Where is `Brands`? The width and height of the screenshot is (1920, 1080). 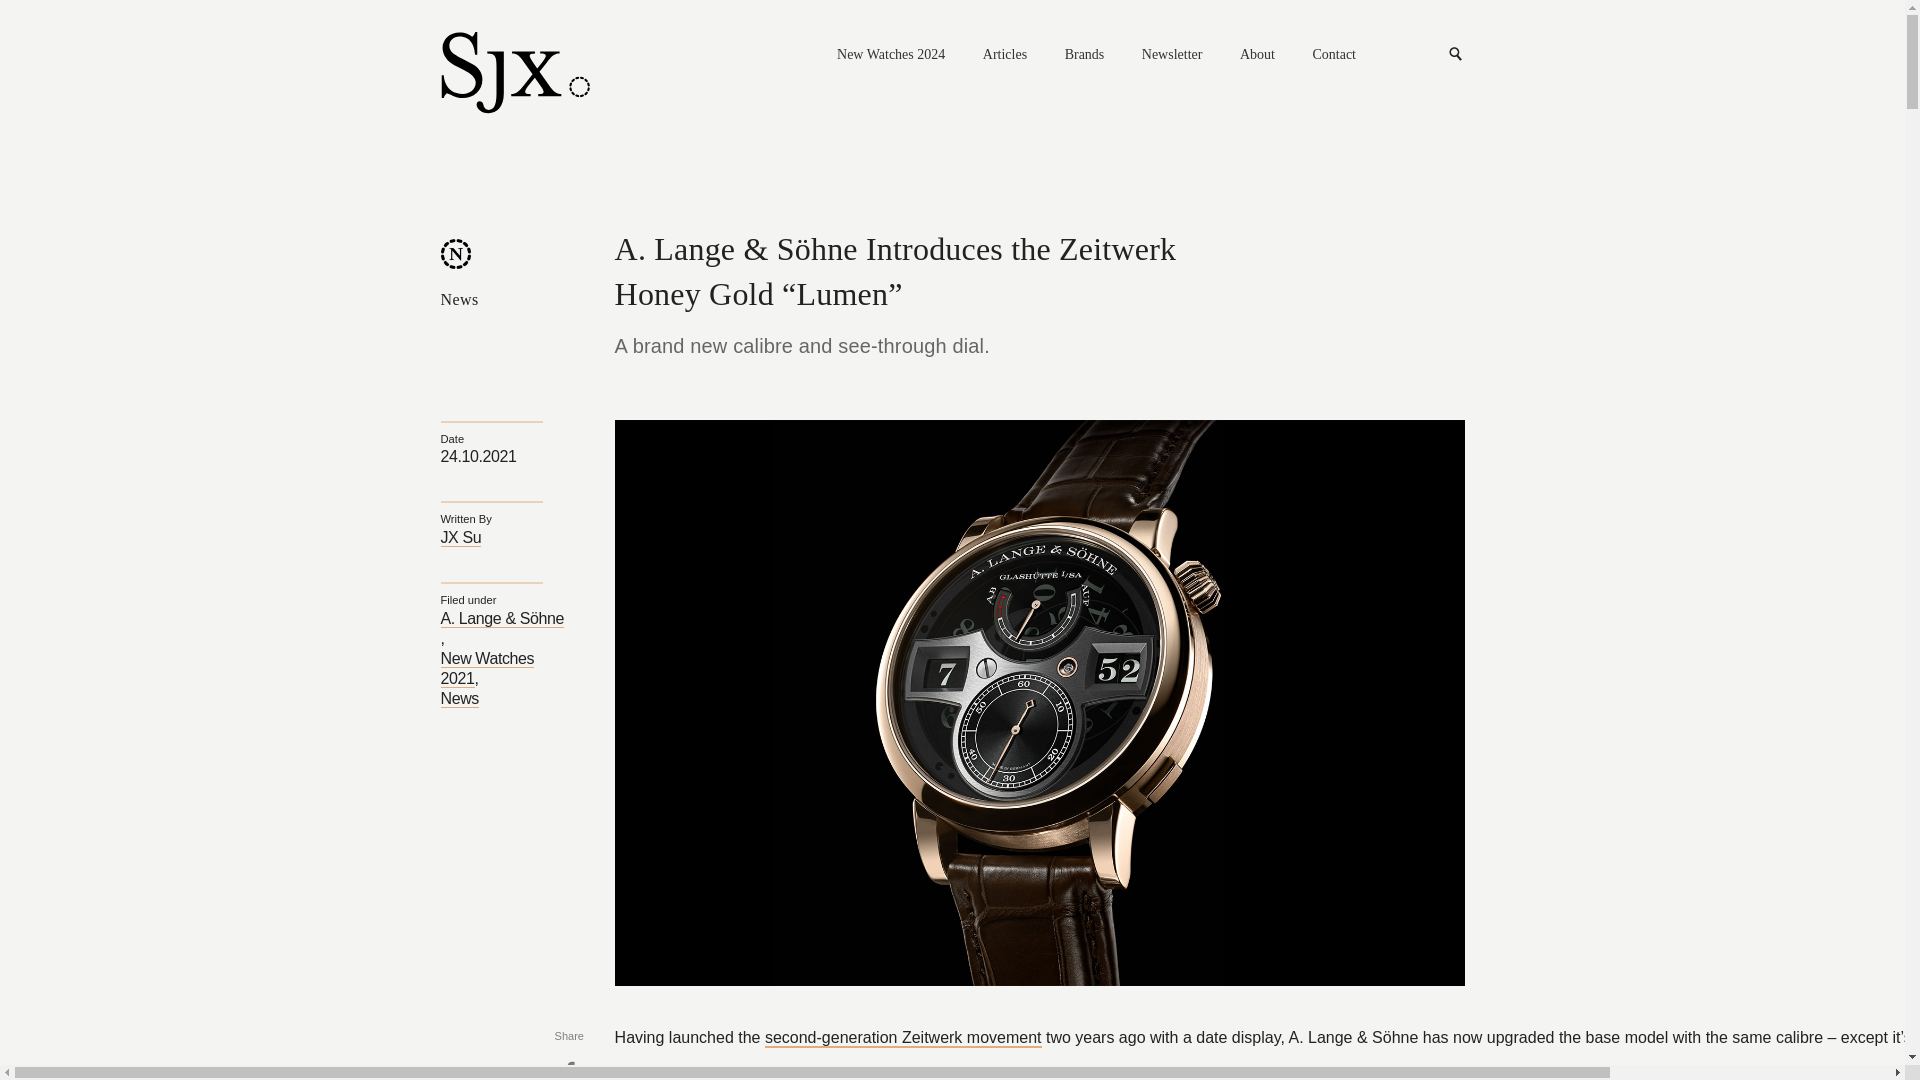
Brands is located at coordinates (1085, 56).